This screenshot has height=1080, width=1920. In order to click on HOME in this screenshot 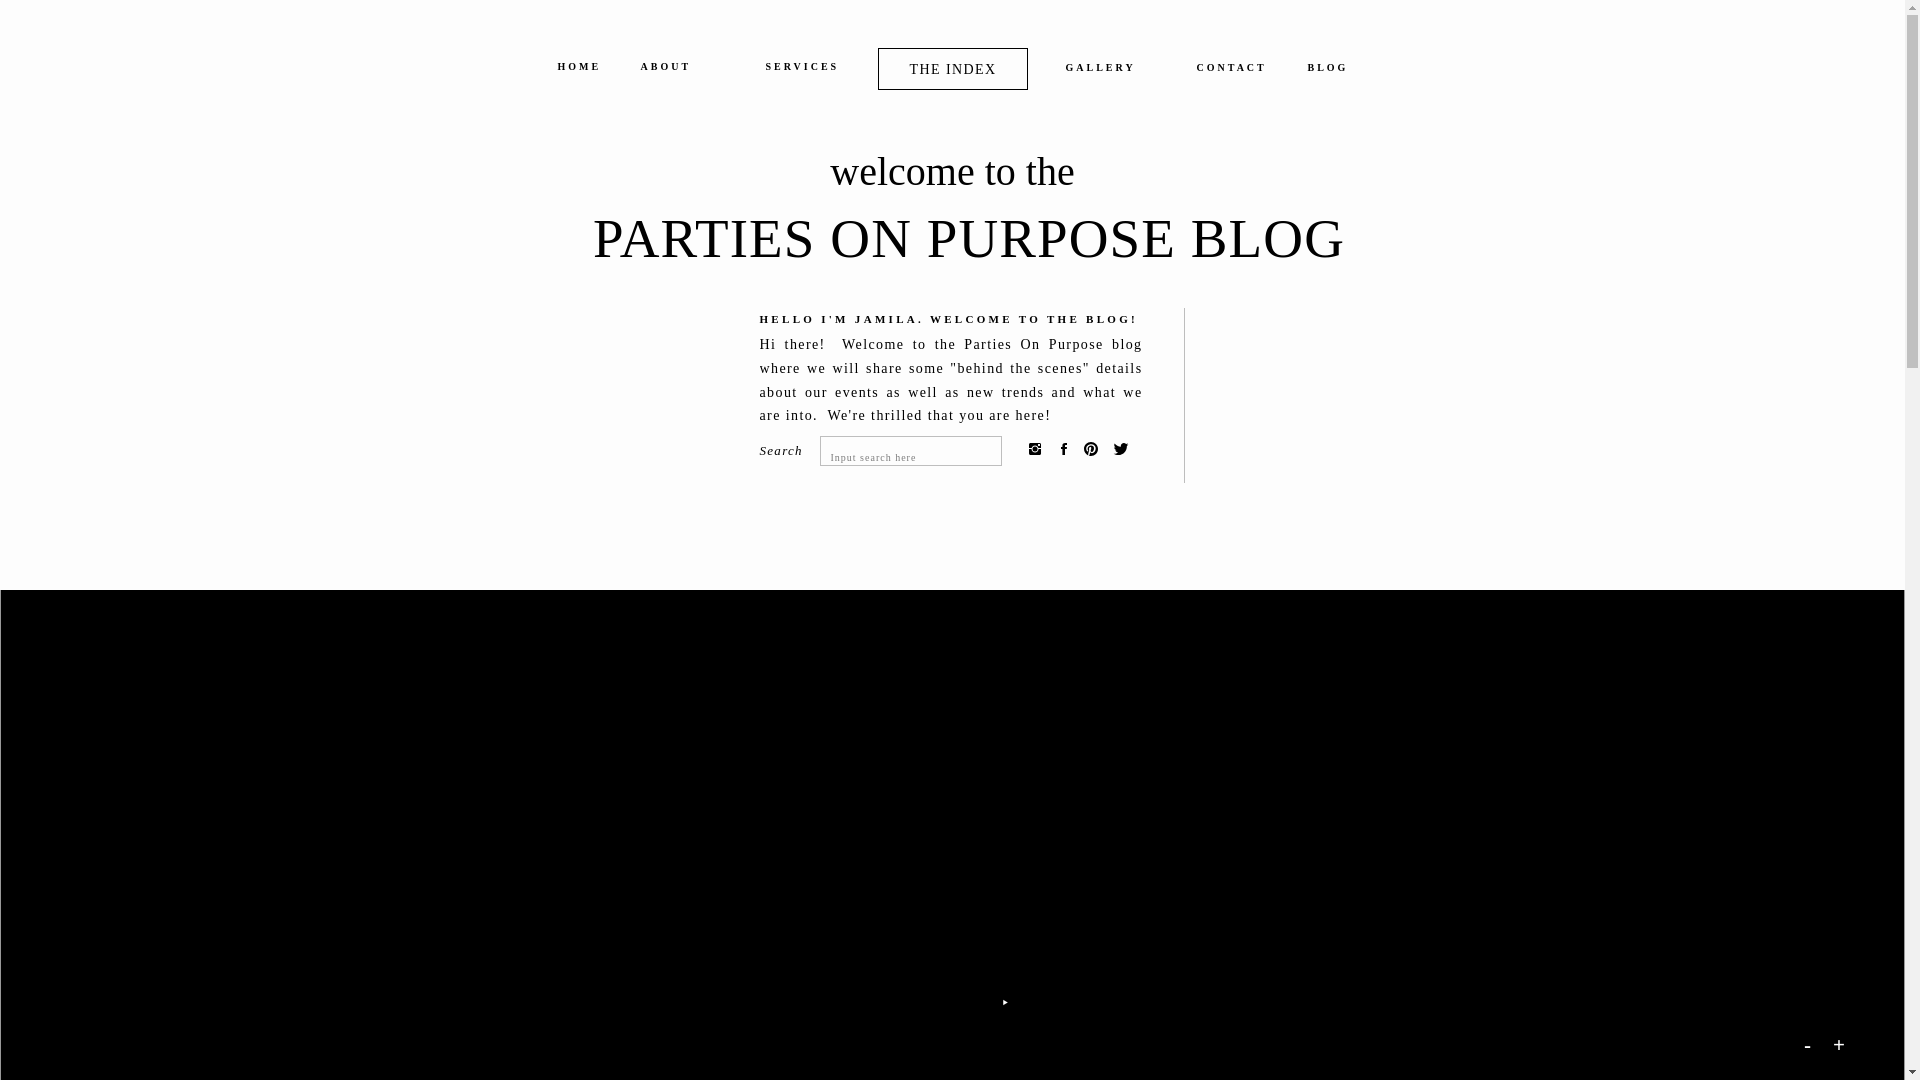, I will do `click(579, 70)`.